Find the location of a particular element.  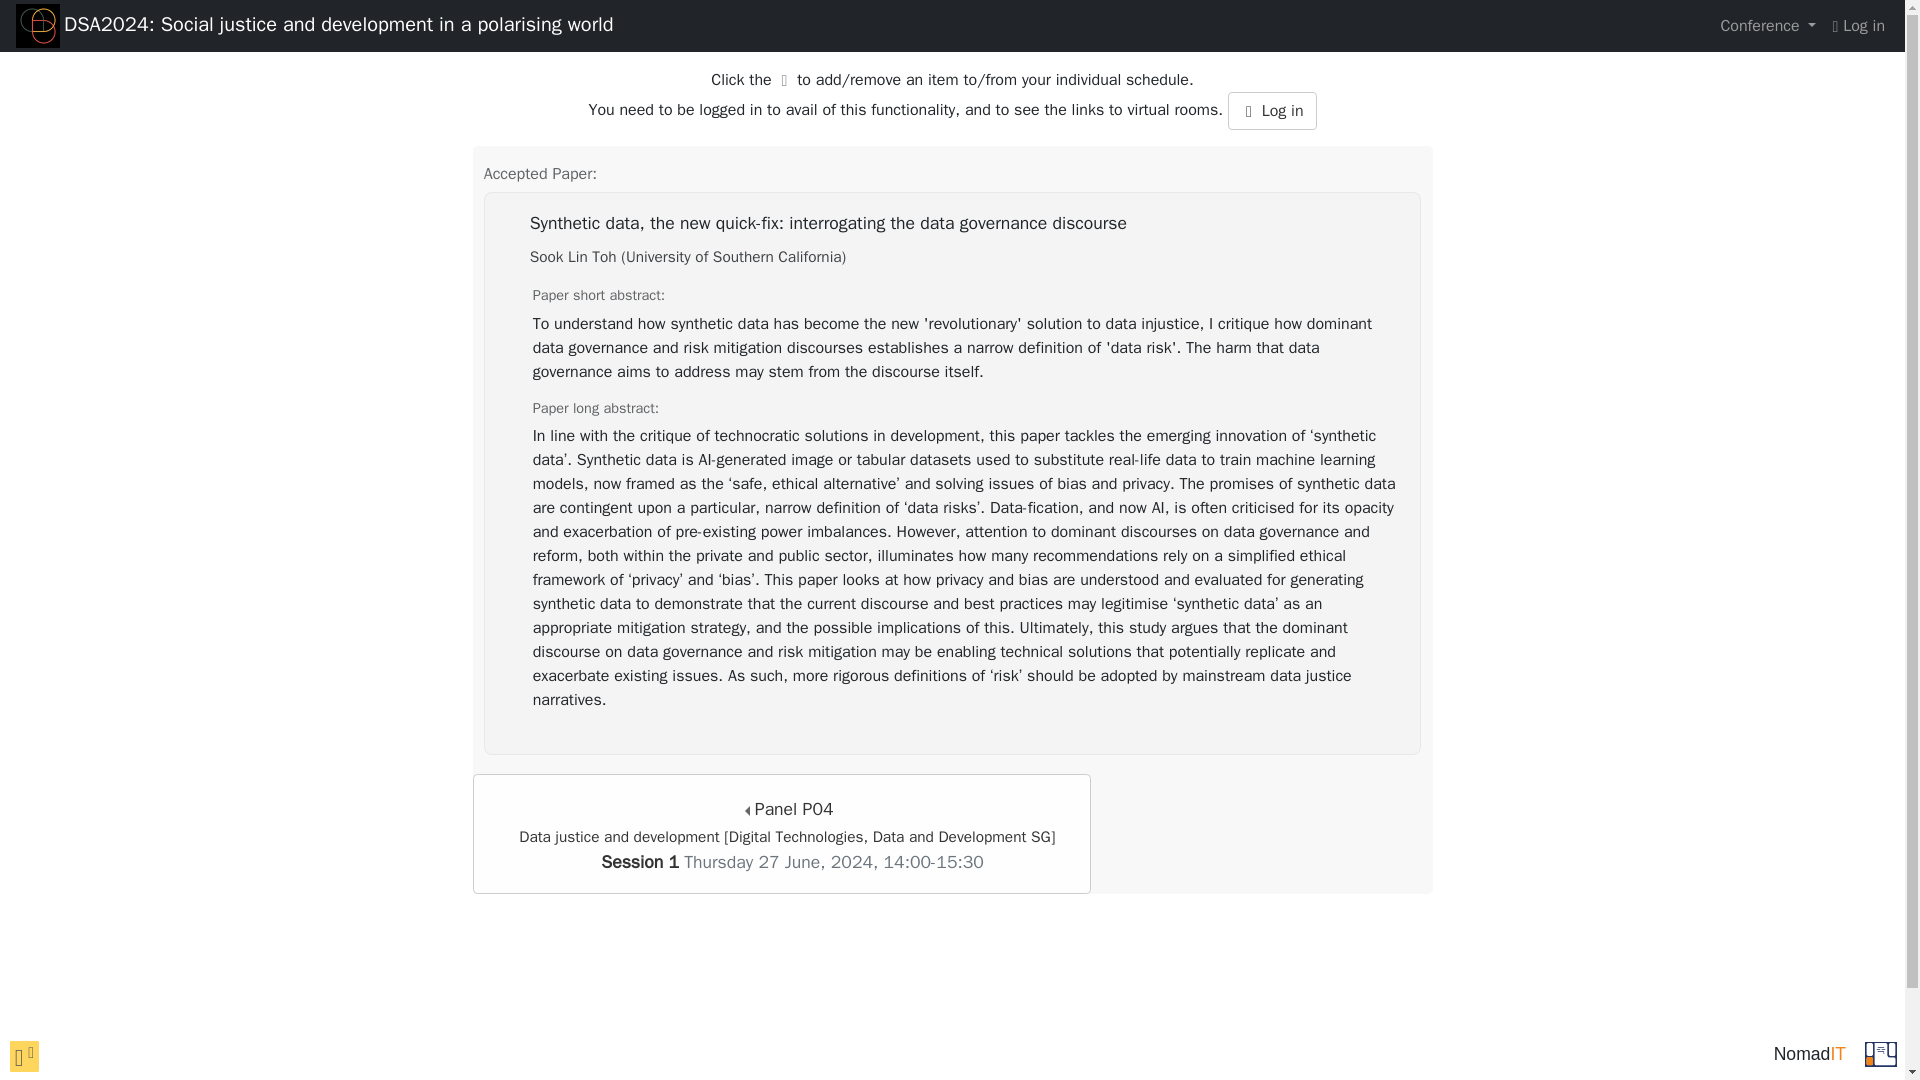

Author is located at coordinates (688, 256).